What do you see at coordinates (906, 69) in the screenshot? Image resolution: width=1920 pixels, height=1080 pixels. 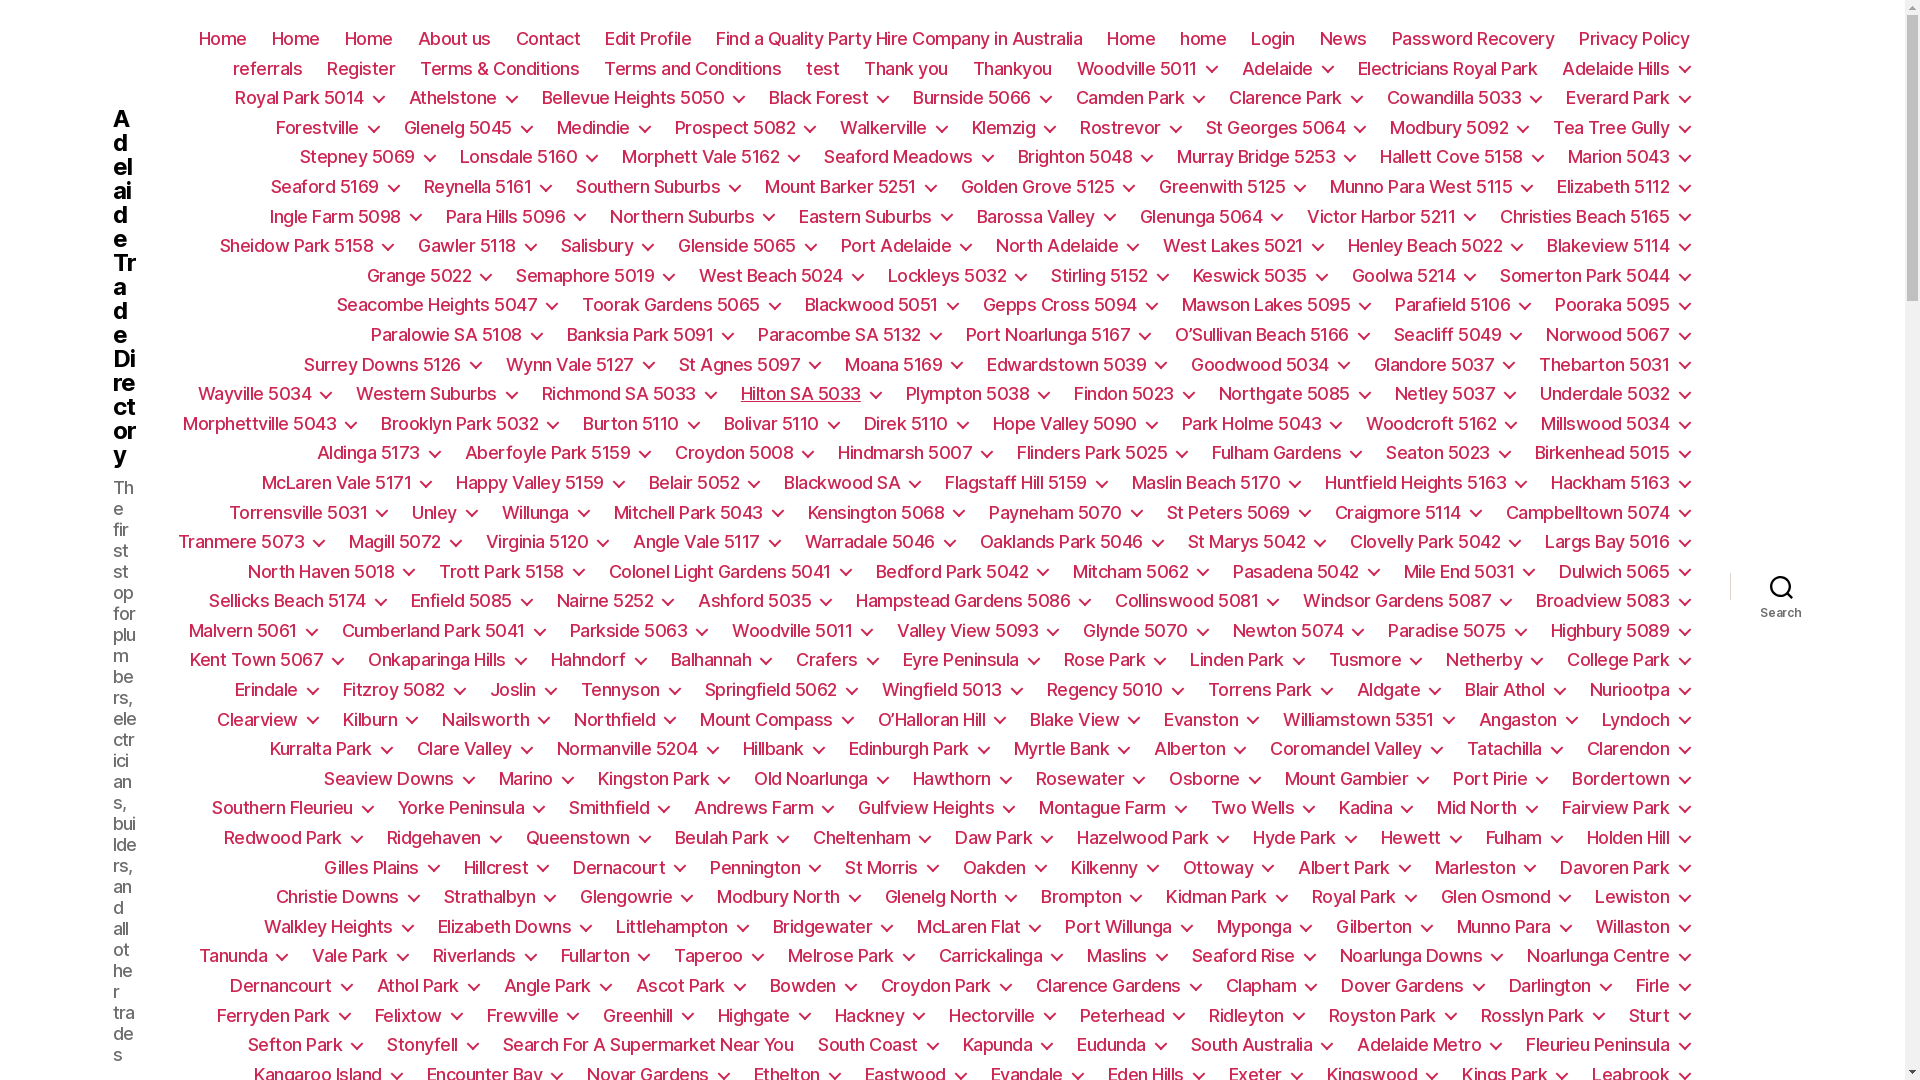 I see `Thank you` at bounding box center [906, 69].